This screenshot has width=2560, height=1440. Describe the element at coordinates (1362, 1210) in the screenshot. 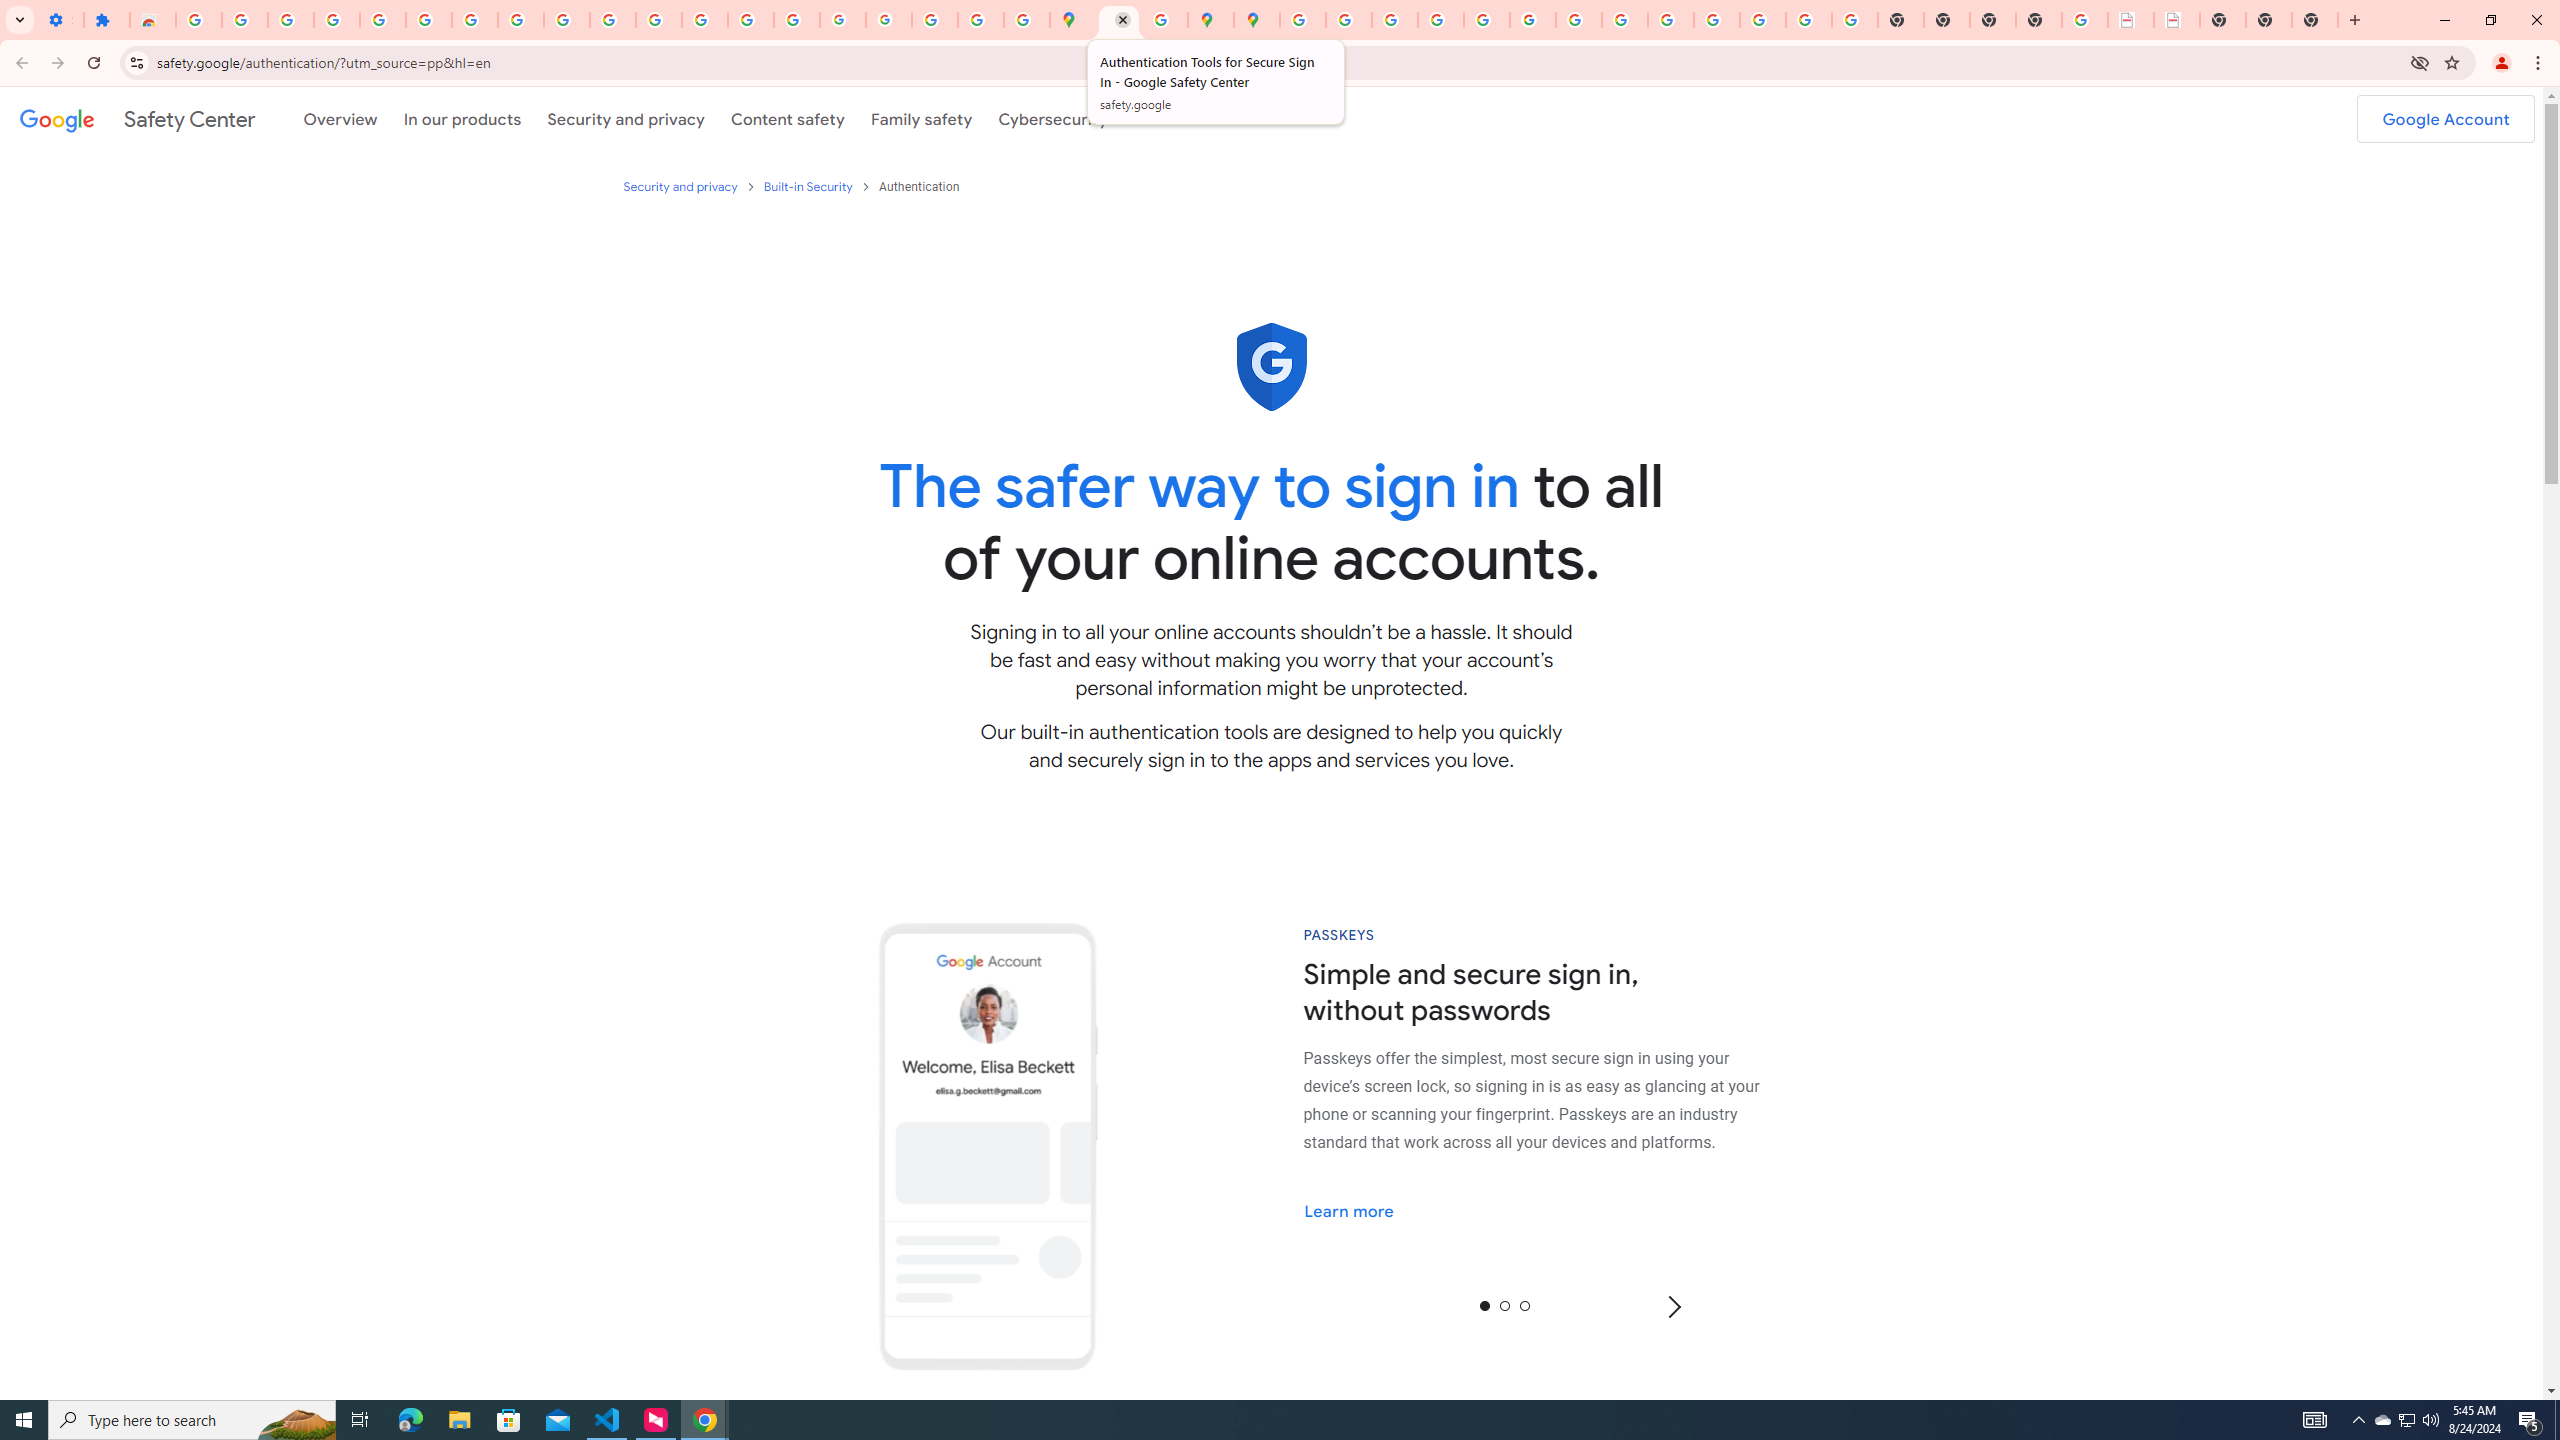

I see `Learn more` at that location.